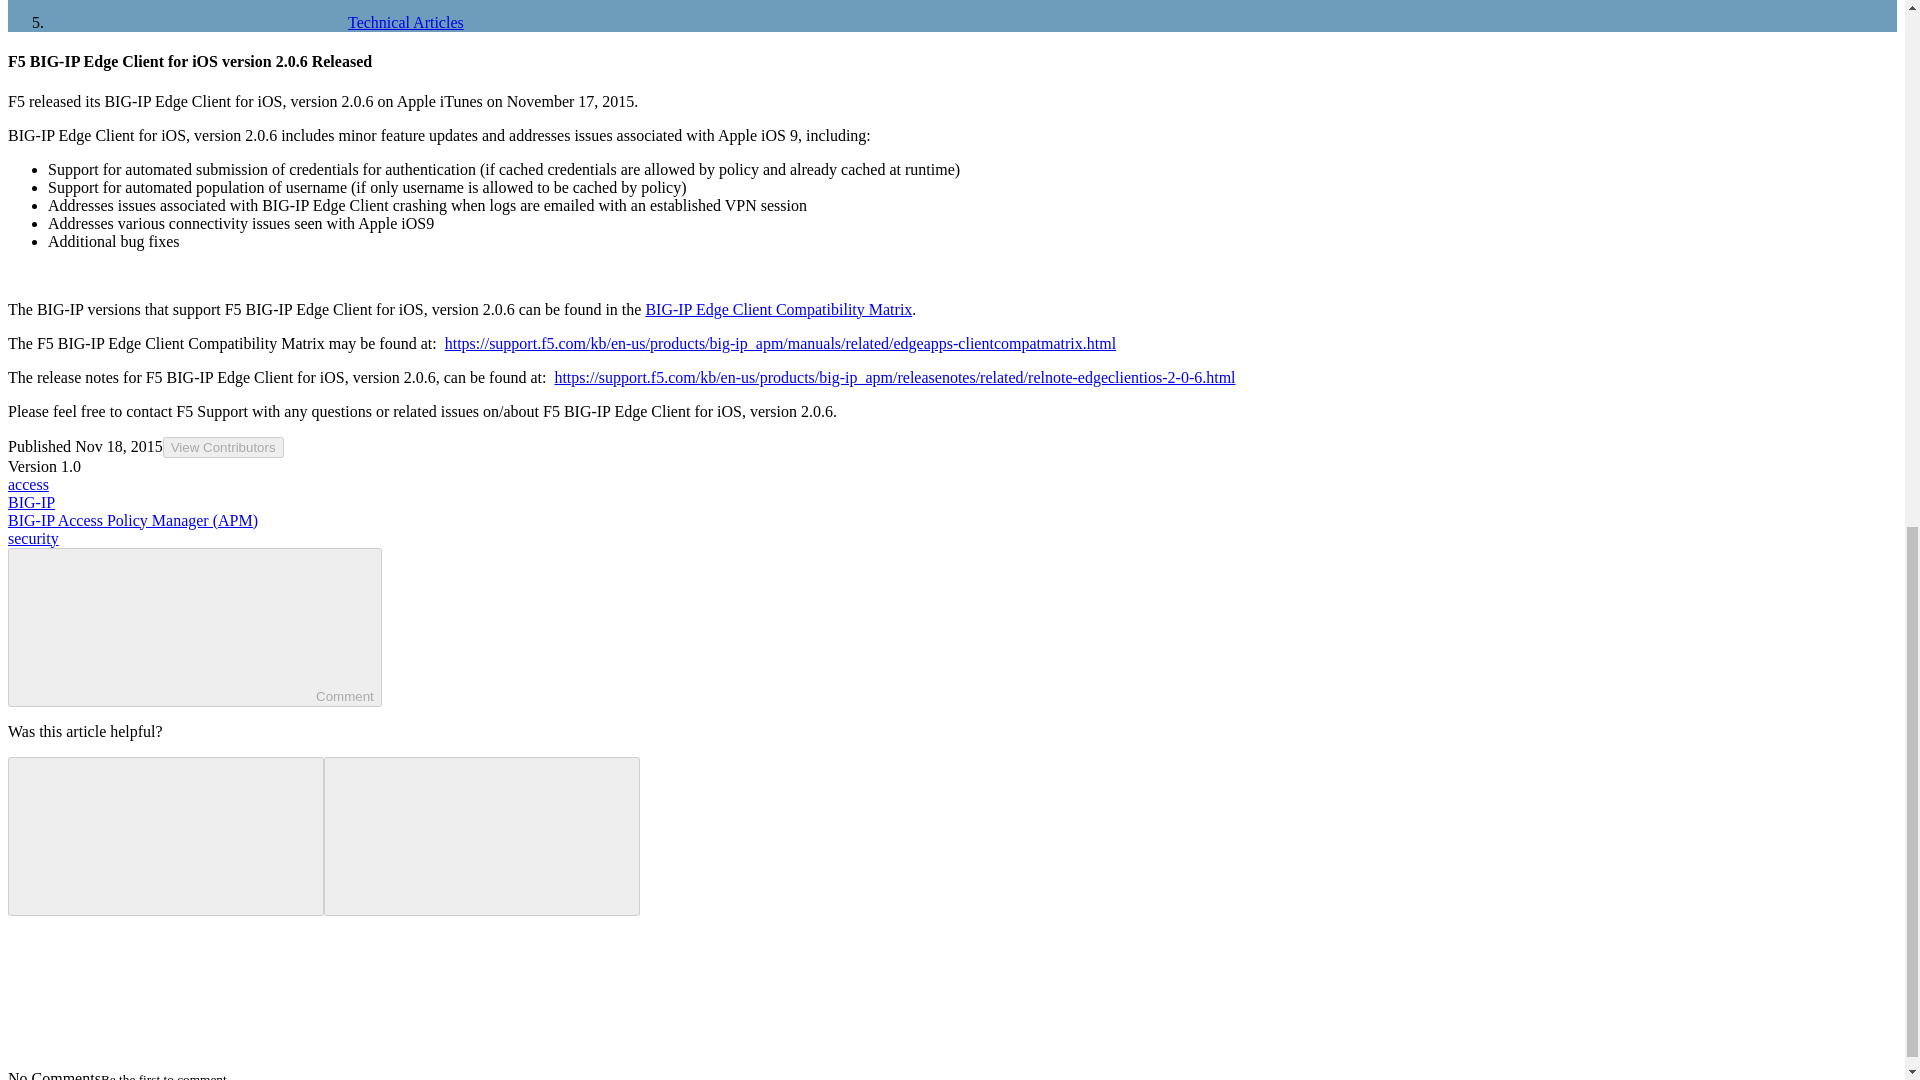 The image size is (1920, 1080). What do you see at coordinates (166, 625) in the screenshot?
I see `Comment` at bounding box center [166, 625].